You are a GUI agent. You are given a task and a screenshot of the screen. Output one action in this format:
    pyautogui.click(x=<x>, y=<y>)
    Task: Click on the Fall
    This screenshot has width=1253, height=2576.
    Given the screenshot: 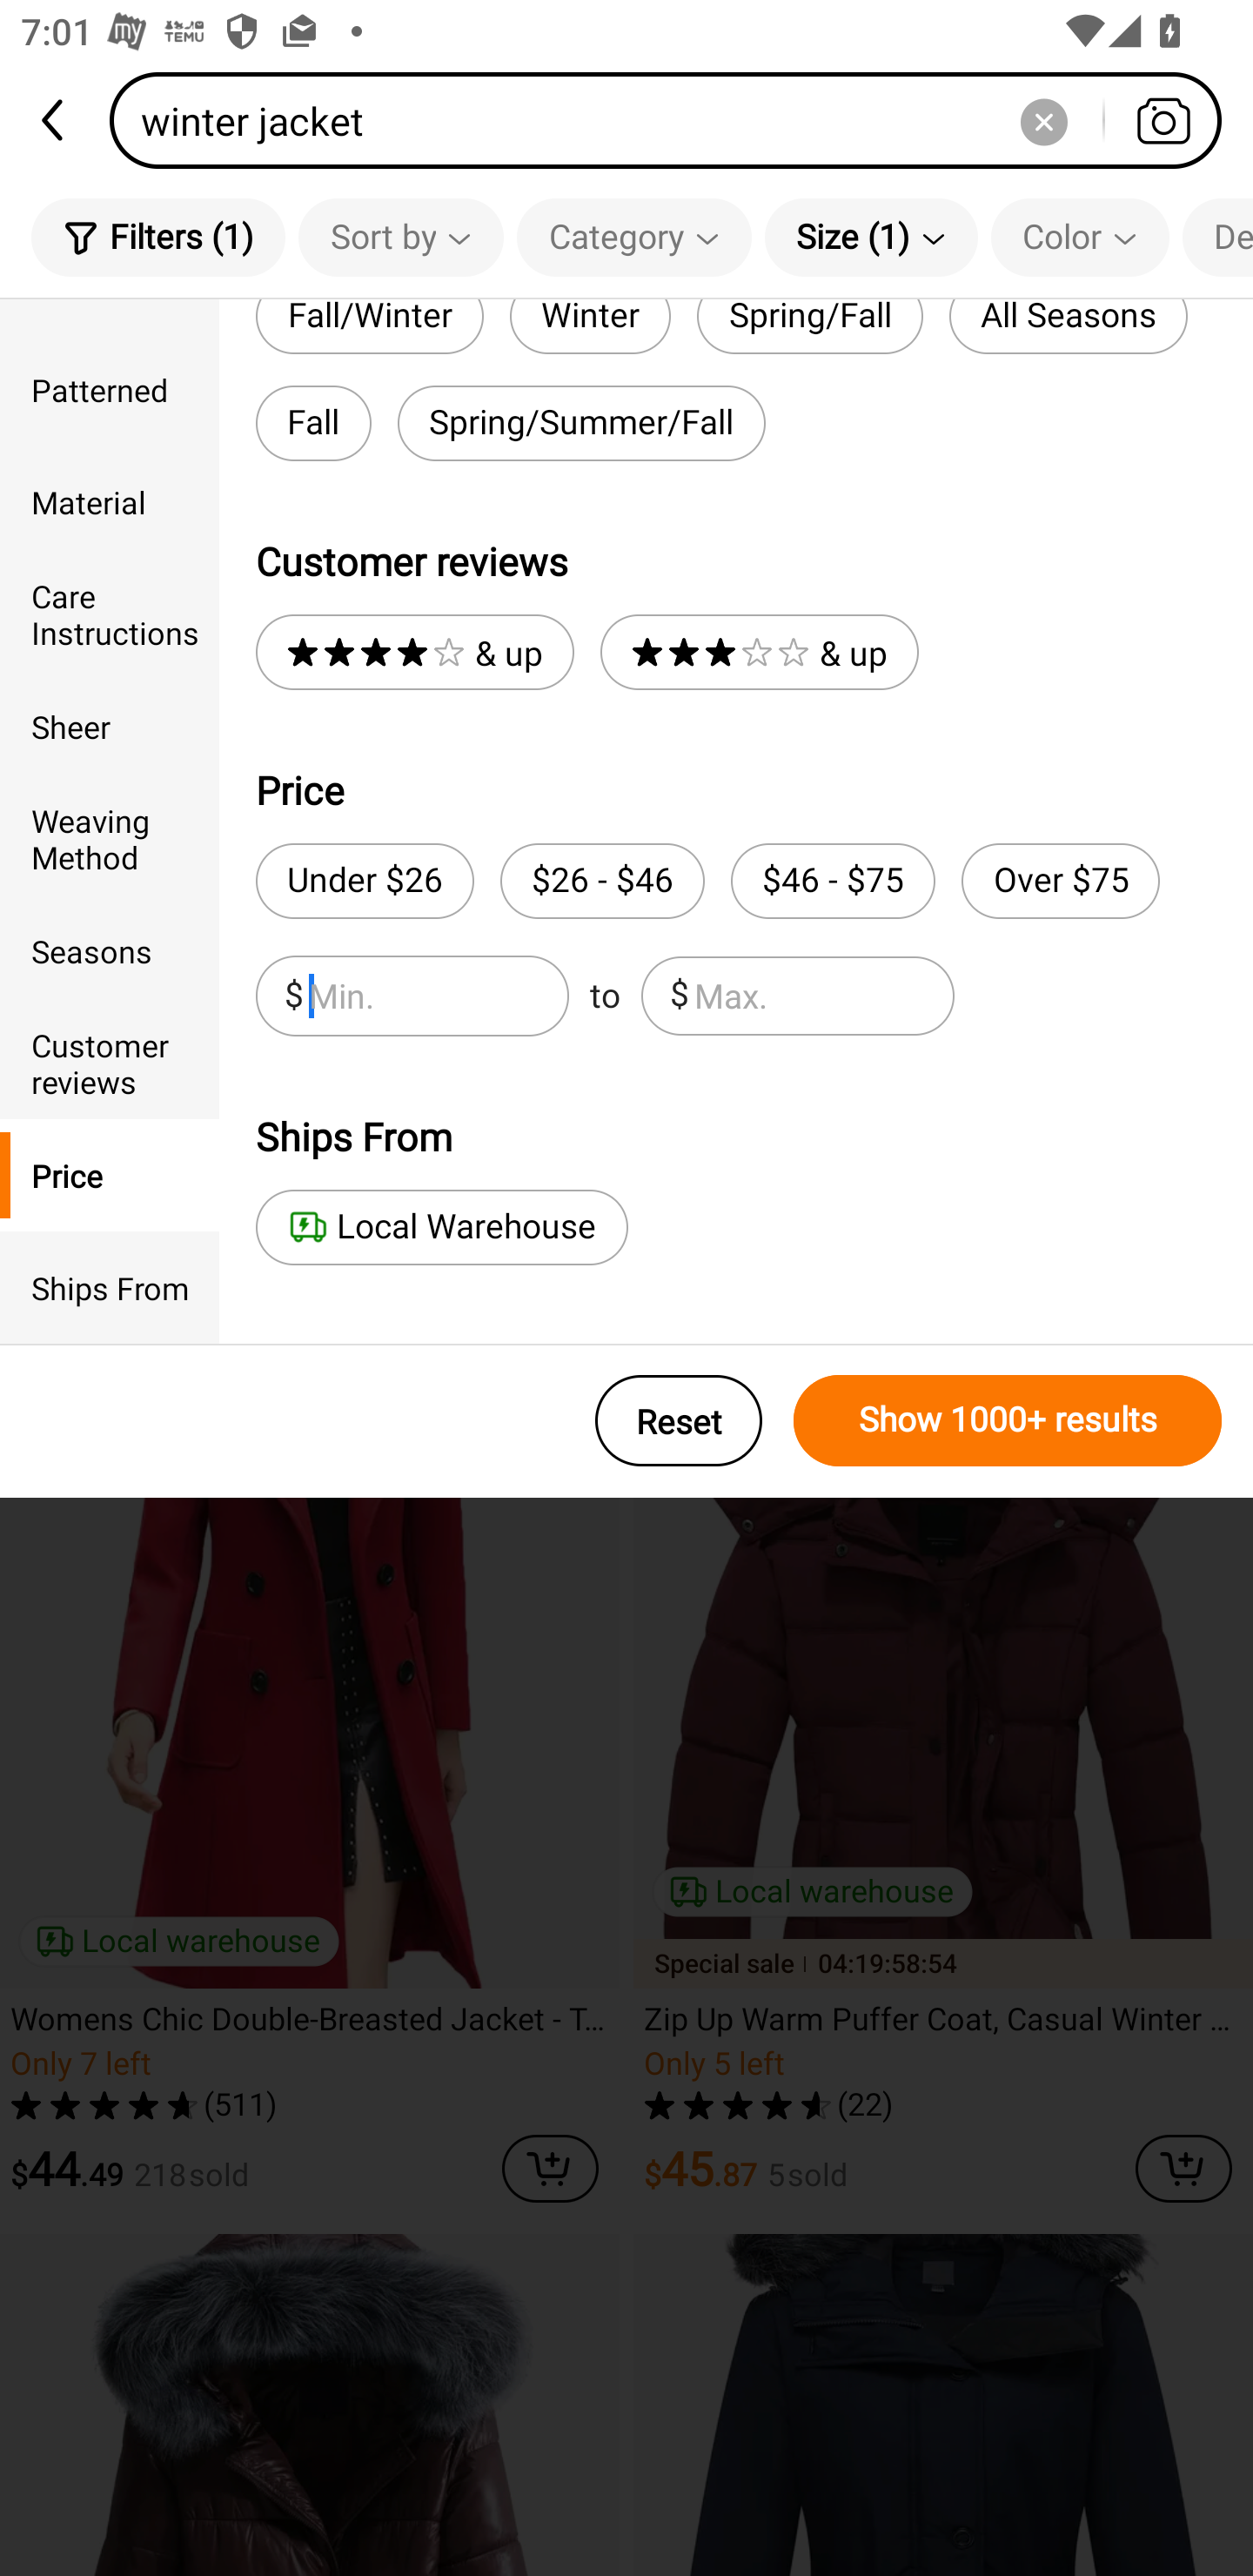 What is the action you would take?
    pyautogui.click(x=313, y=423)
    